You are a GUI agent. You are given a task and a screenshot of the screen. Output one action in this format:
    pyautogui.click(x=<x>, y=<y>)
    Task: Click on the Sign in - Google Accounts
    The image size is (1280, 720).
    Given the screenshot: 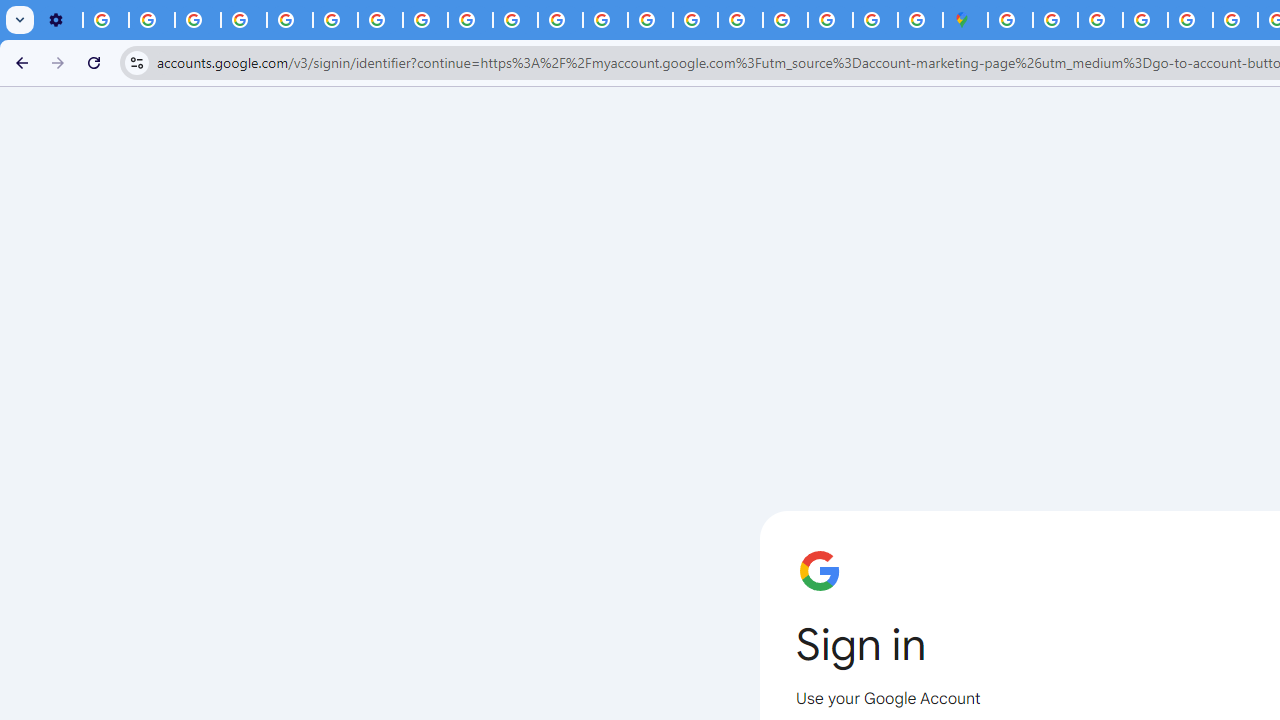 What is the action you would take?
    pyautogui.click(x=1055, y=20)
    